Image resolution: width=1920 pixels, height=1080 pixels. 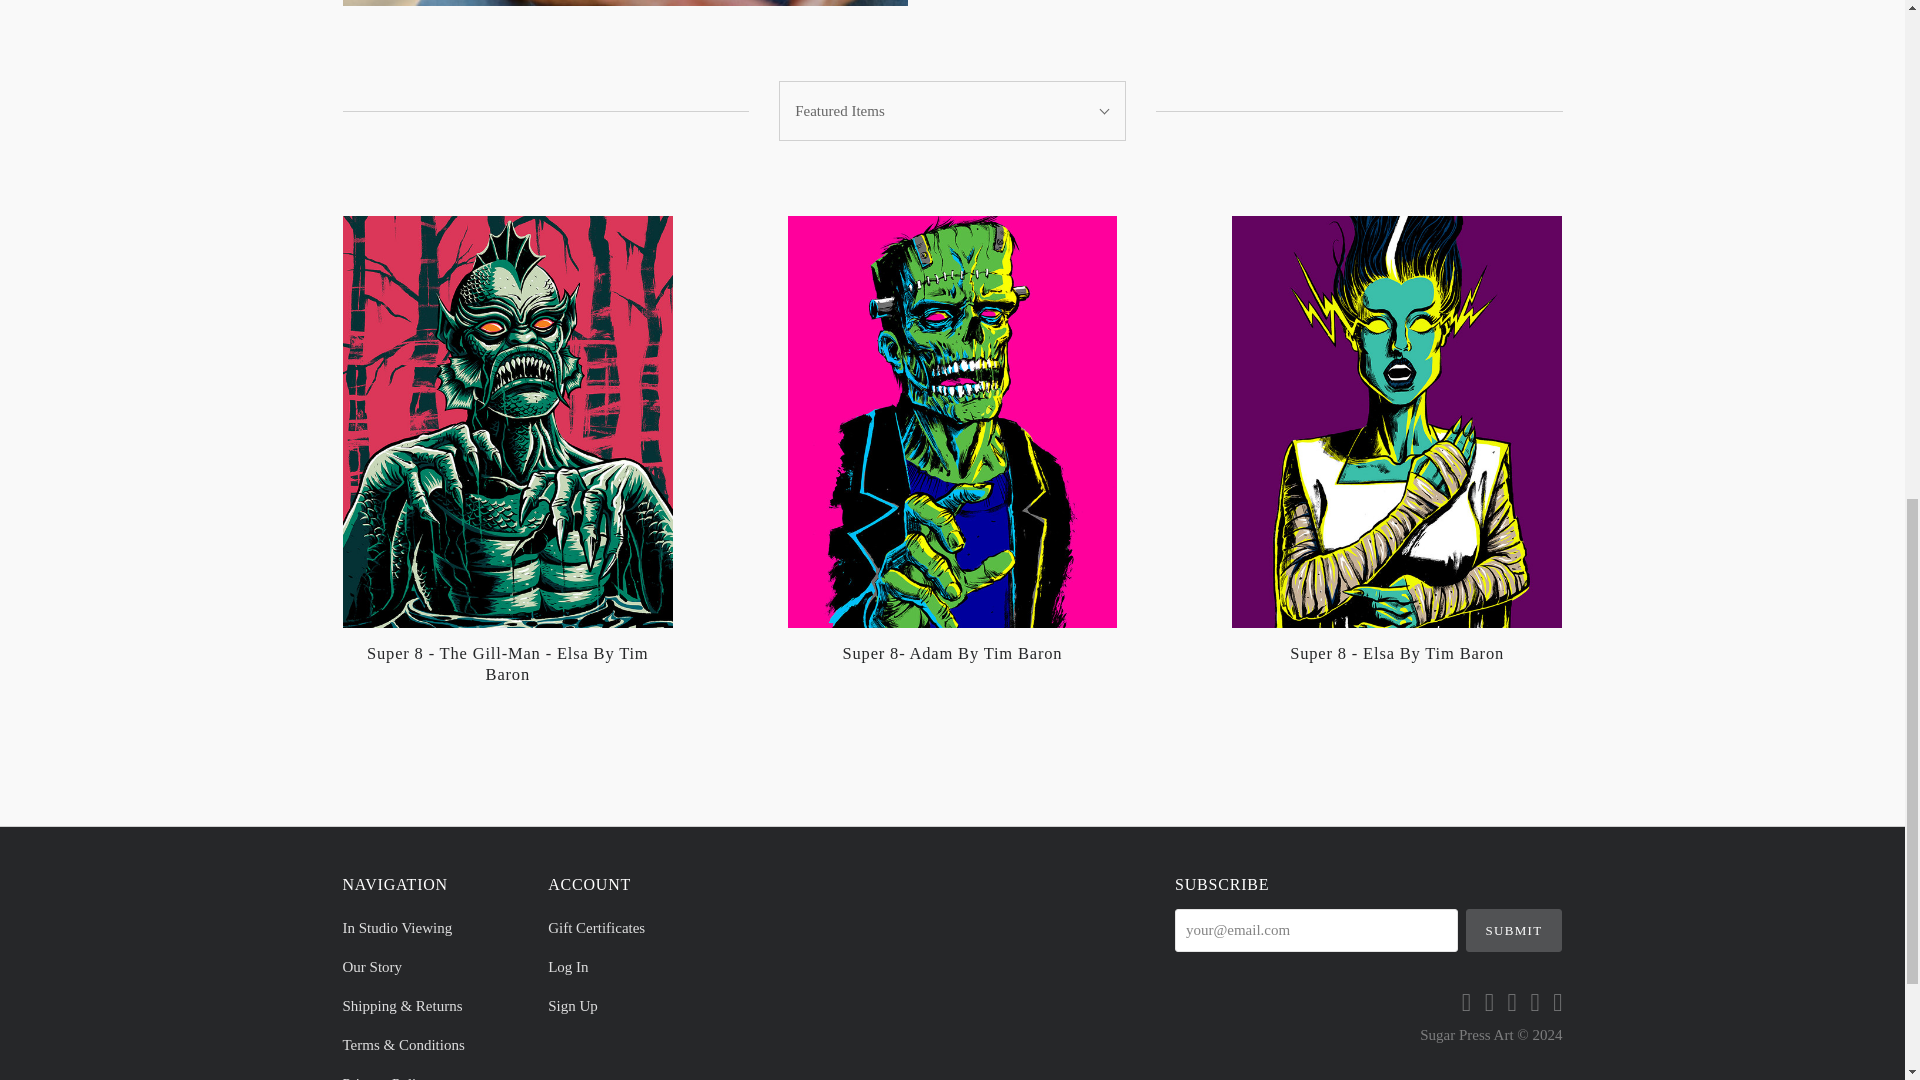 I want to click on Super 8 - Elsa by Tim Baron, so click(x=1396, y=653).